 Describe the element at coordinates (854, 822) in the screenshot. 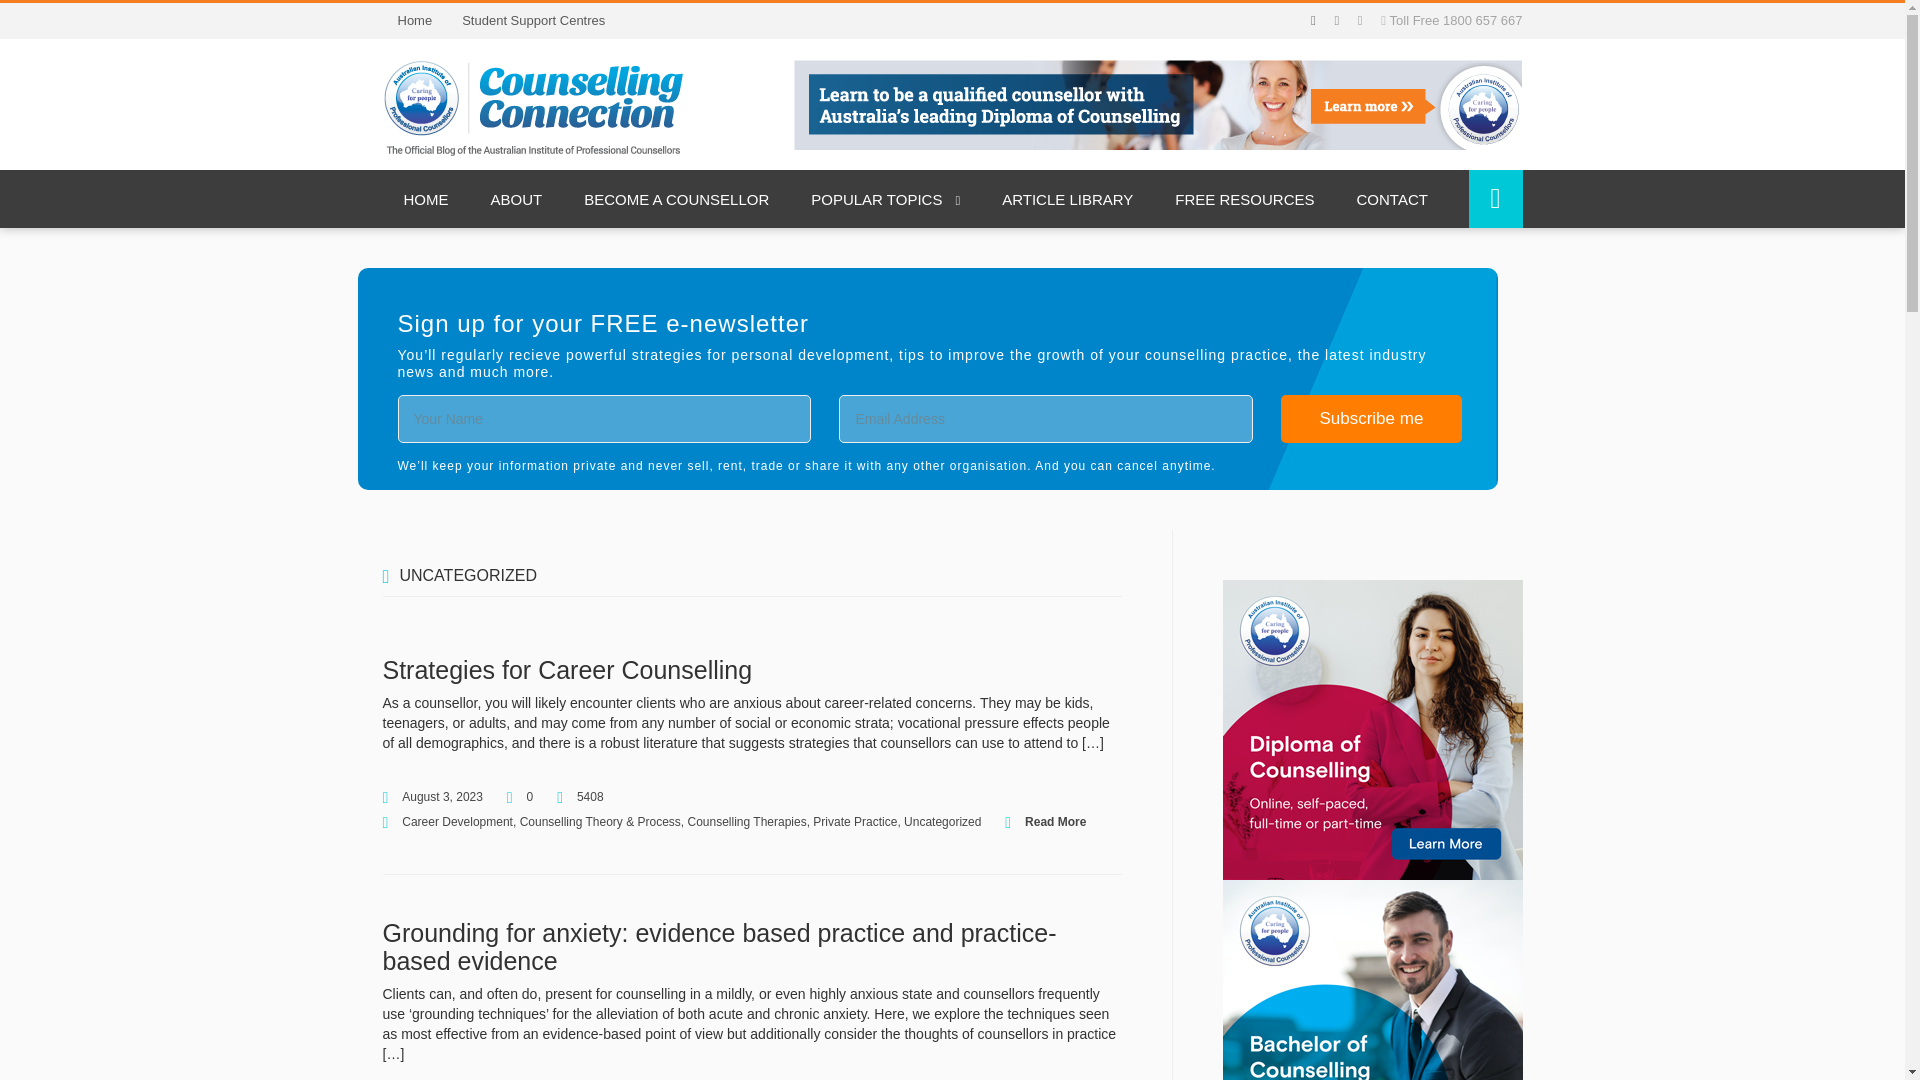

I see `Private Practice` at that location.